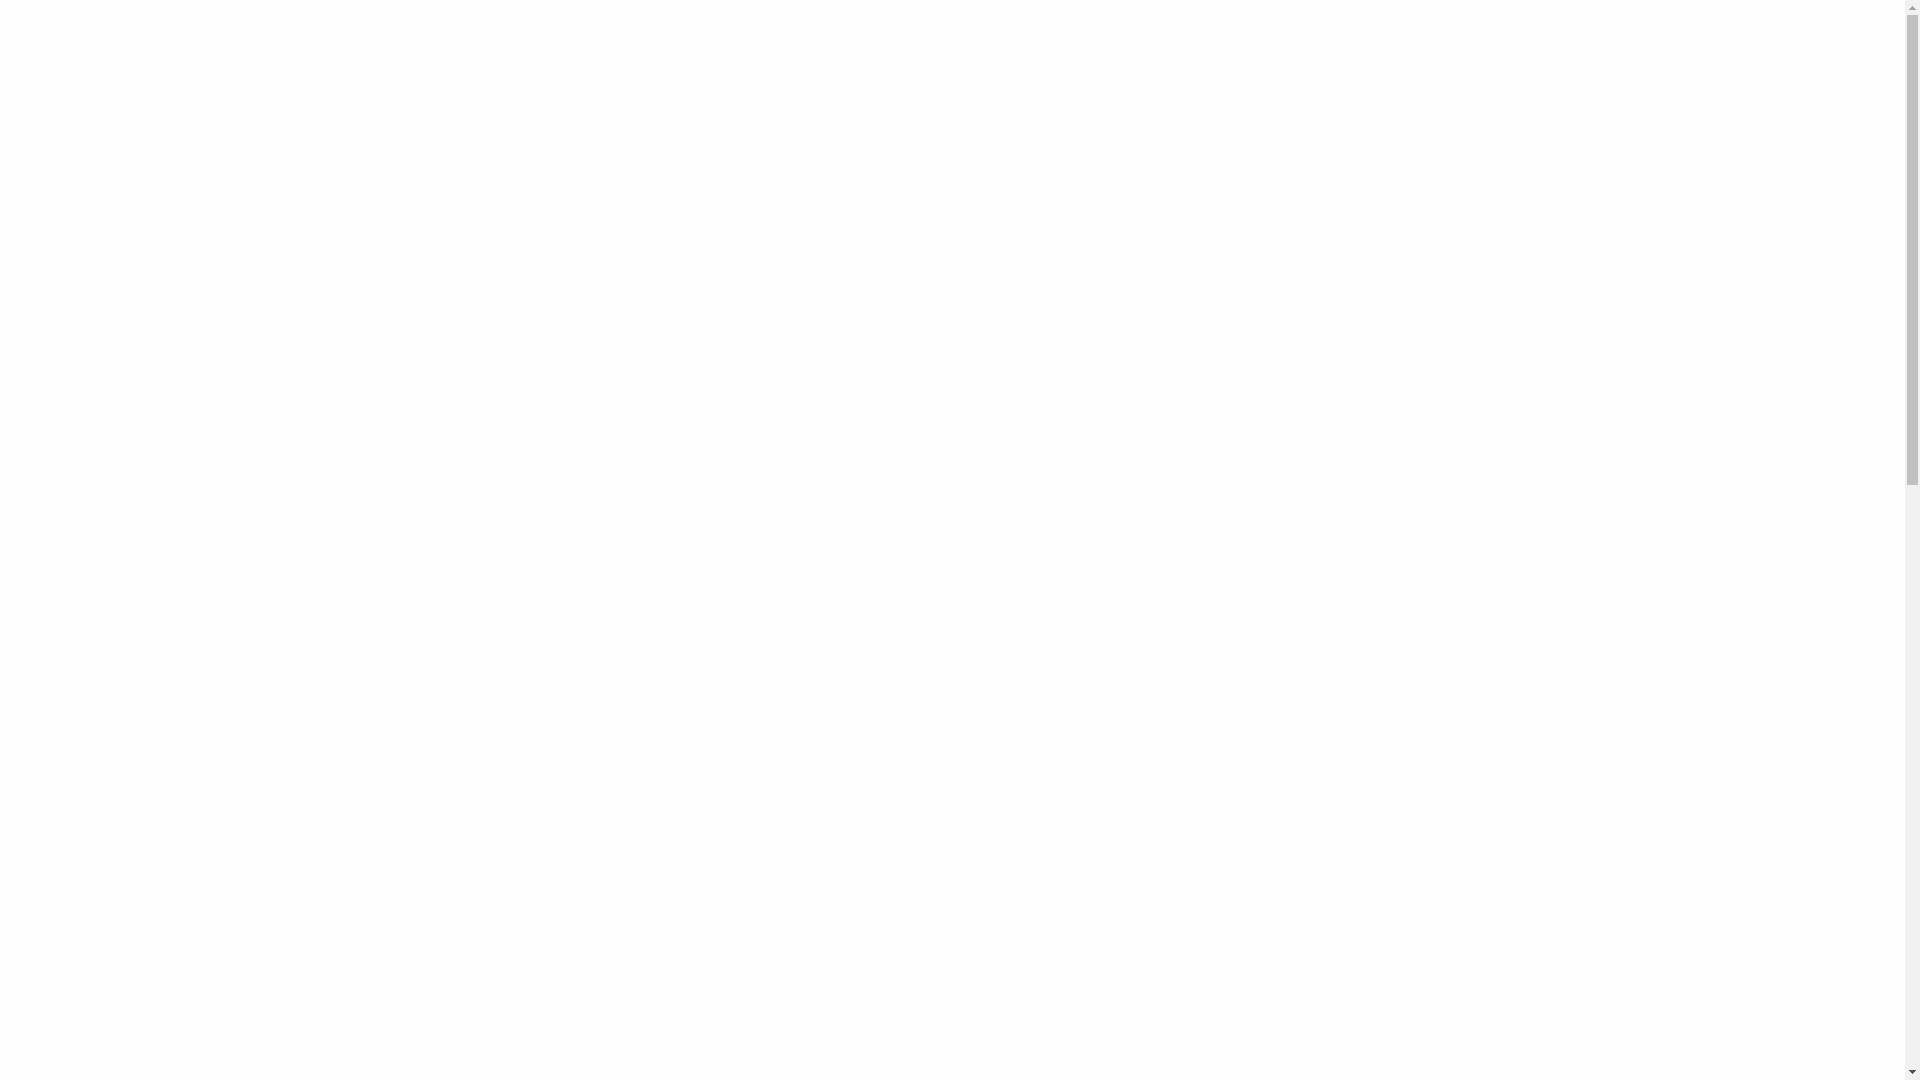  What do you see at coordinates (1070, 41) in the screenshot?
I see `Contacteer ons` at bounding box center [1070, 41].